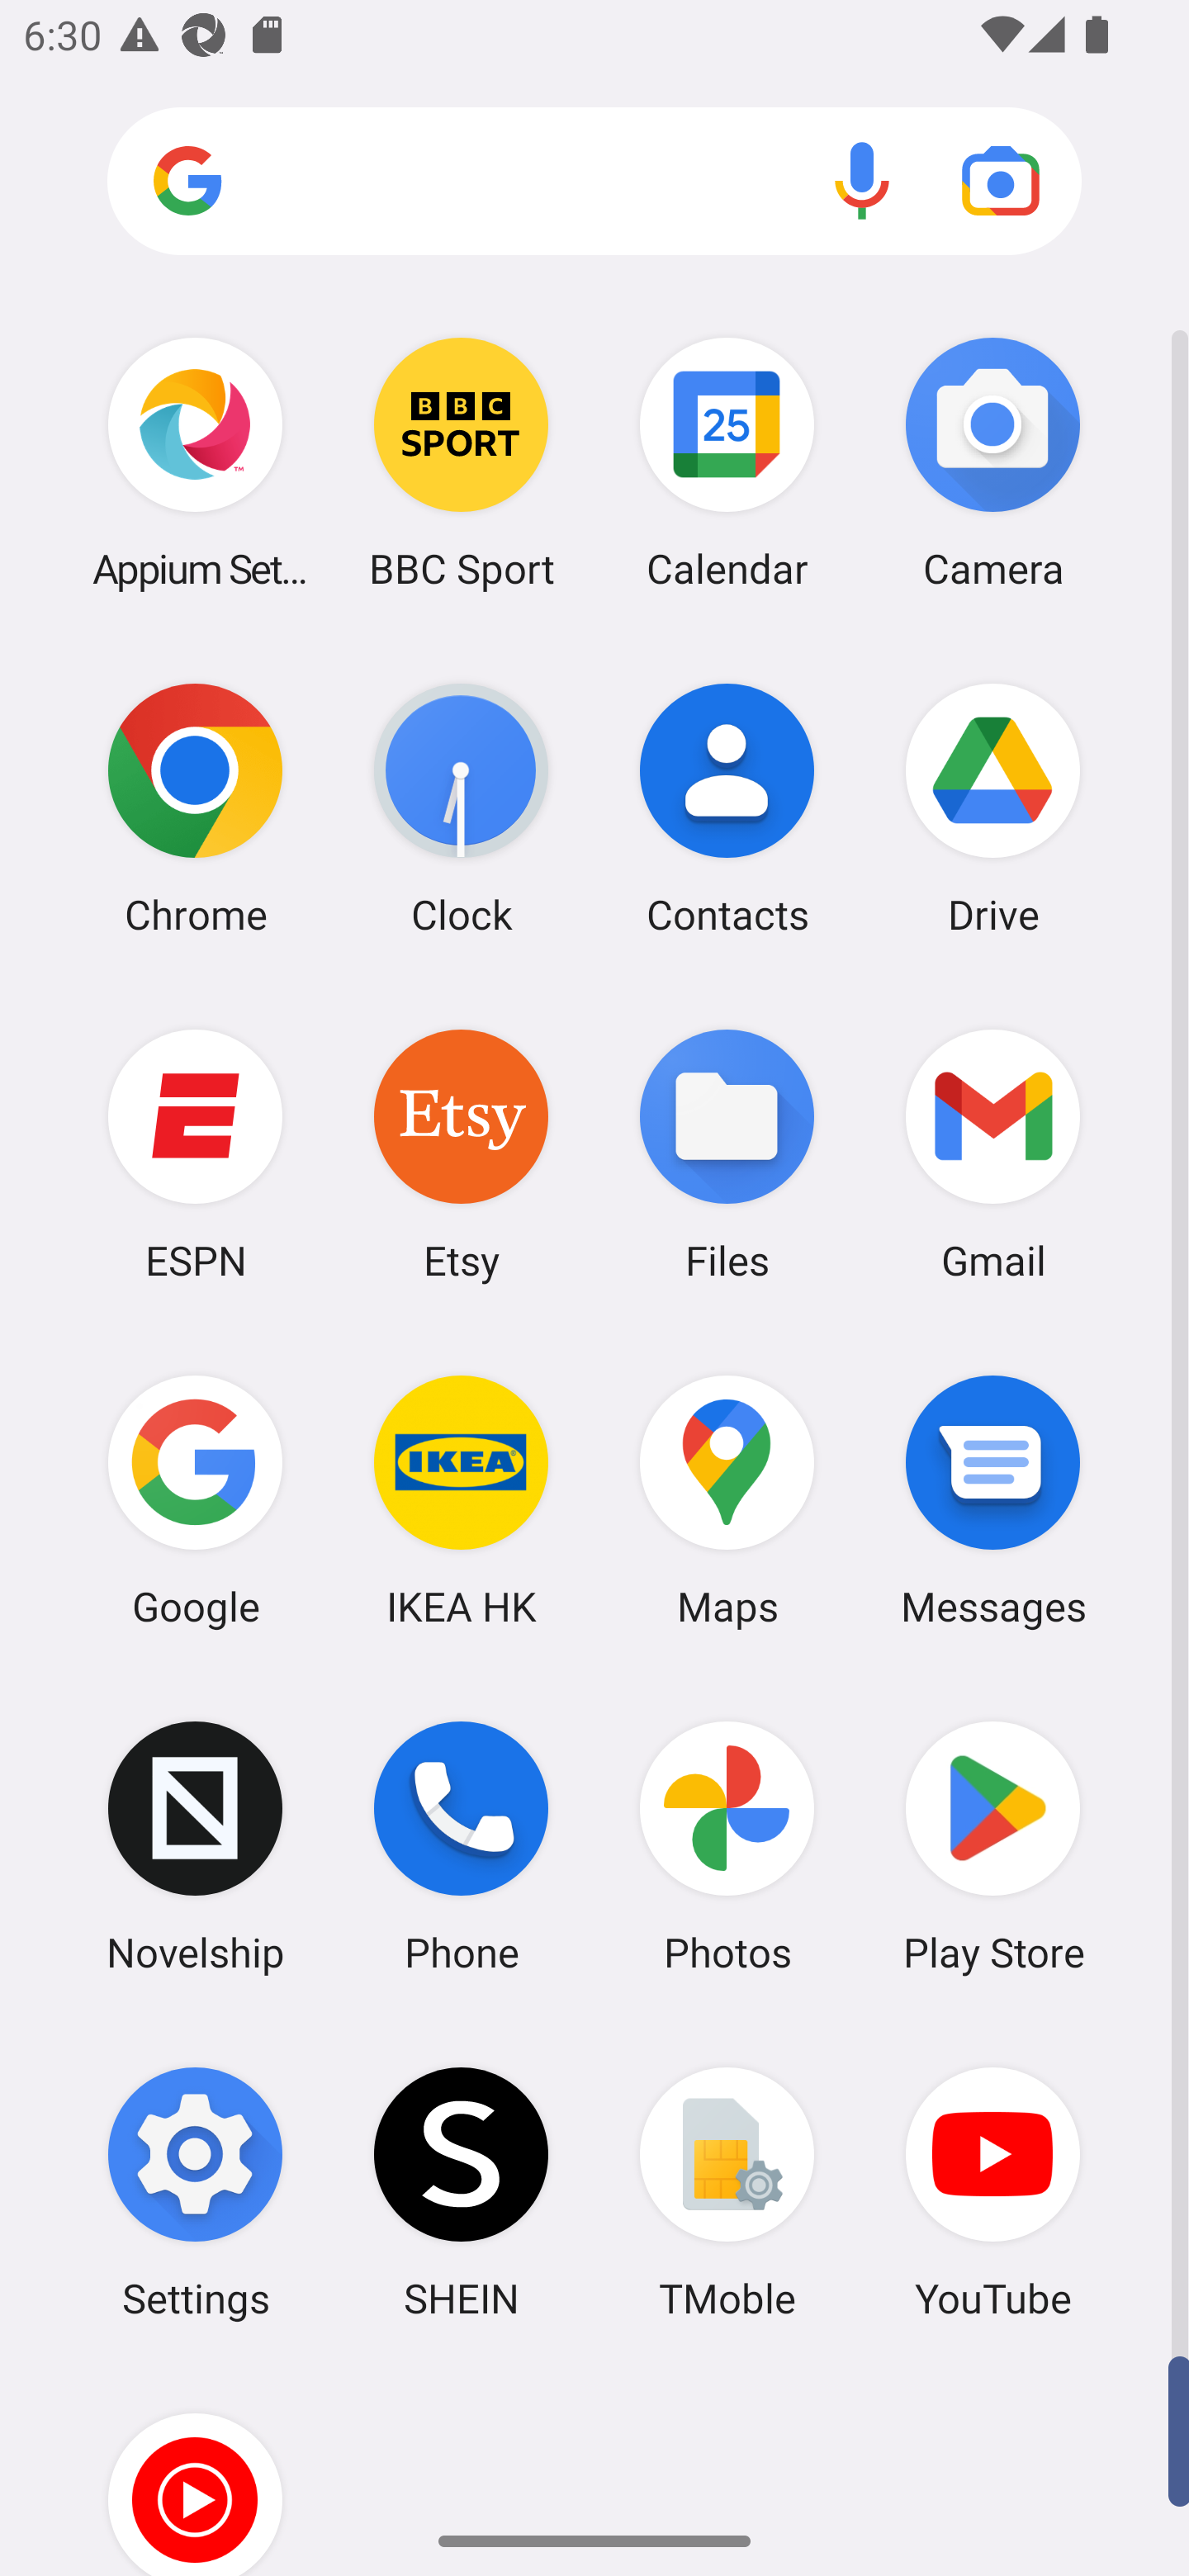 The height and width of the screenshot is (2576, 1189). I want to click on Files, so click(727, 1153).